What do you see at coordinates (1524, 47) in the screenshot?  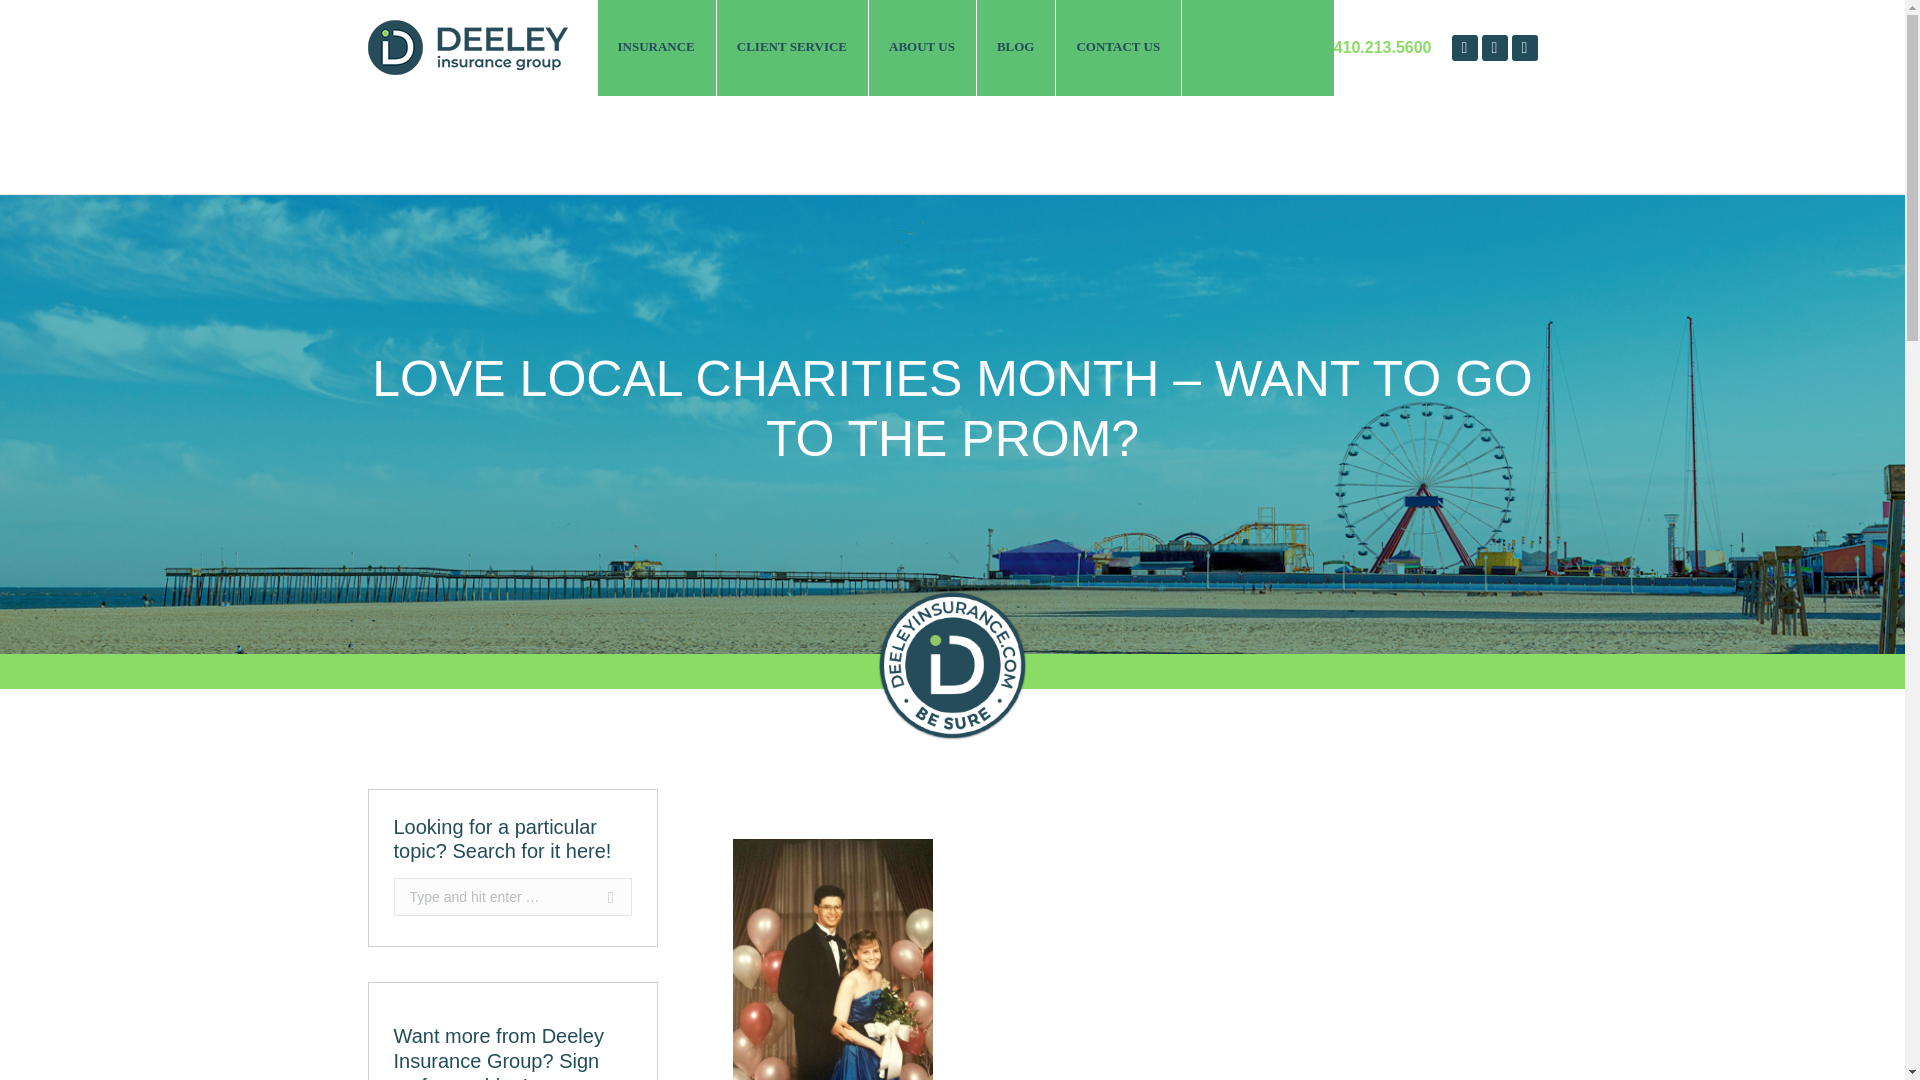 I see `Instagram page opens in new window` at bounding box center [1524, 47].